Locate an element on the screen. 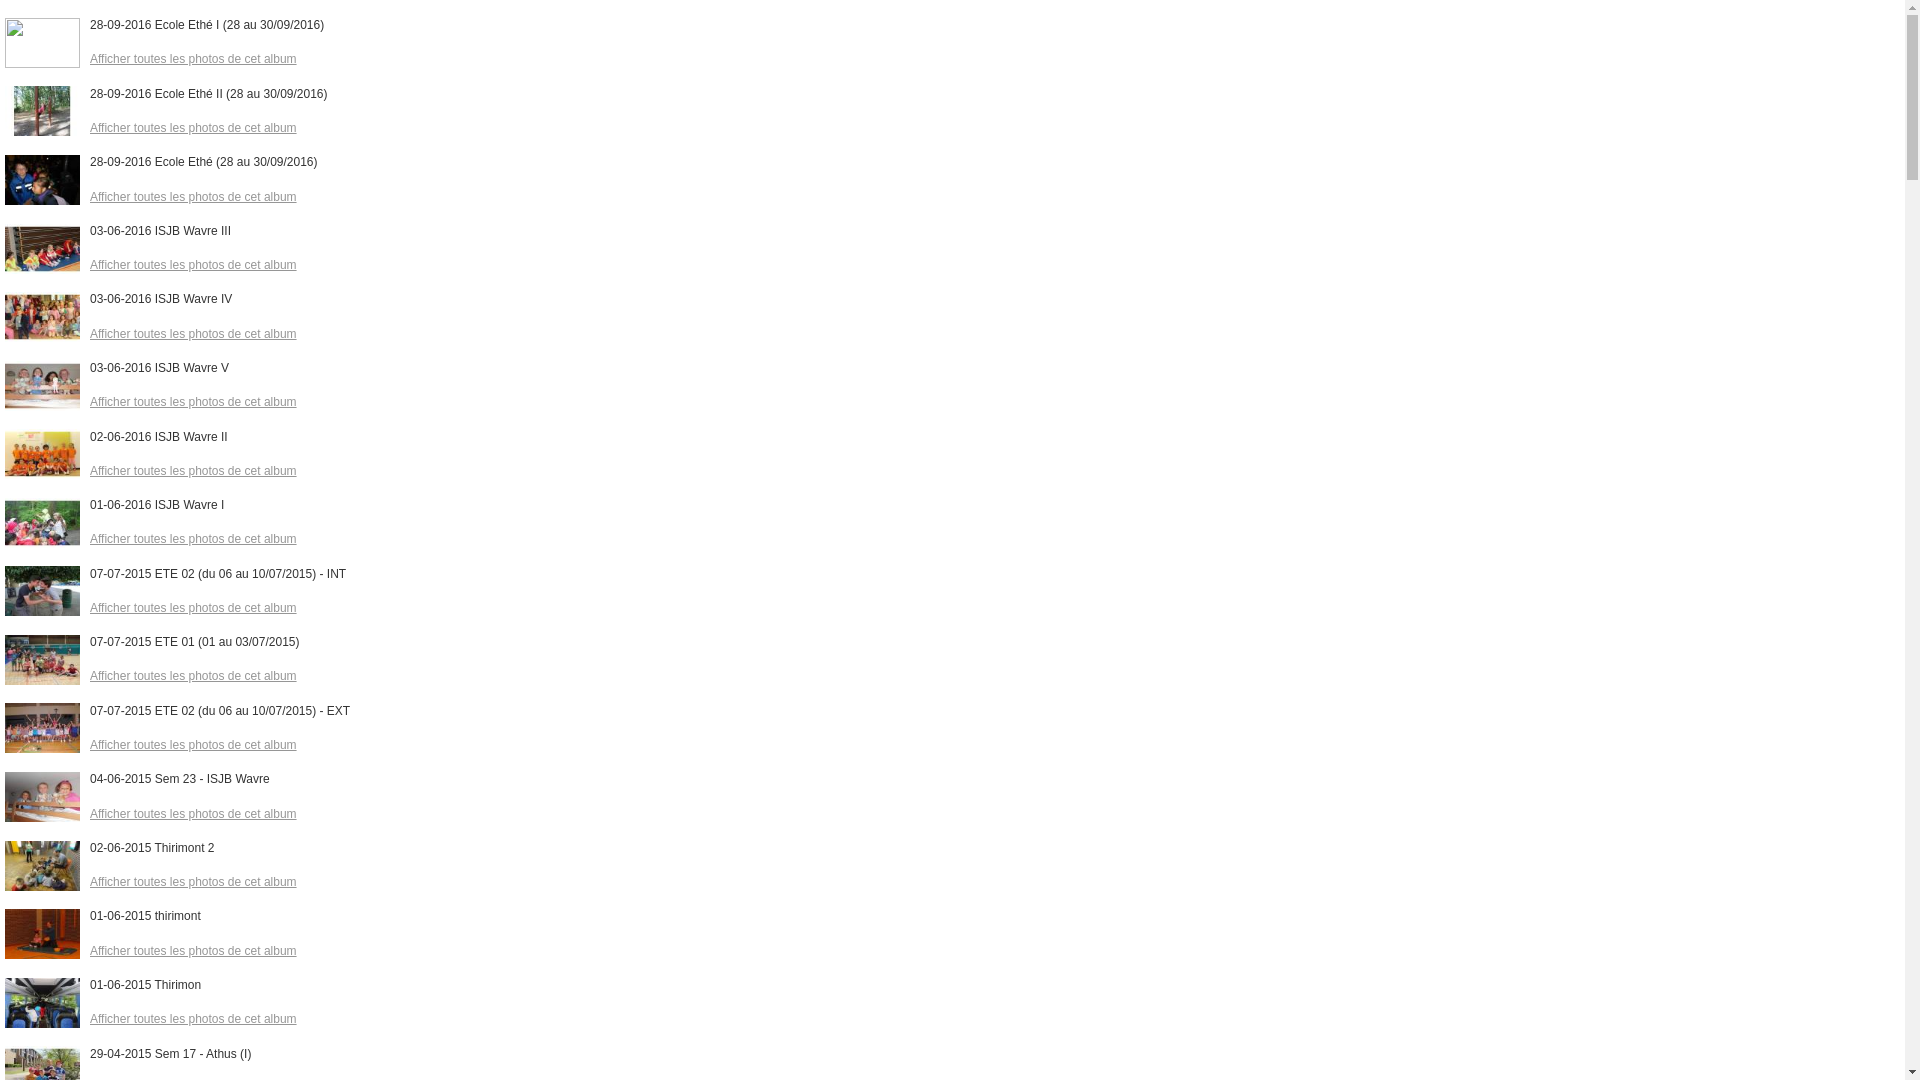  Afficher toutes les photos de cet album is located at coordinates (194, 539).